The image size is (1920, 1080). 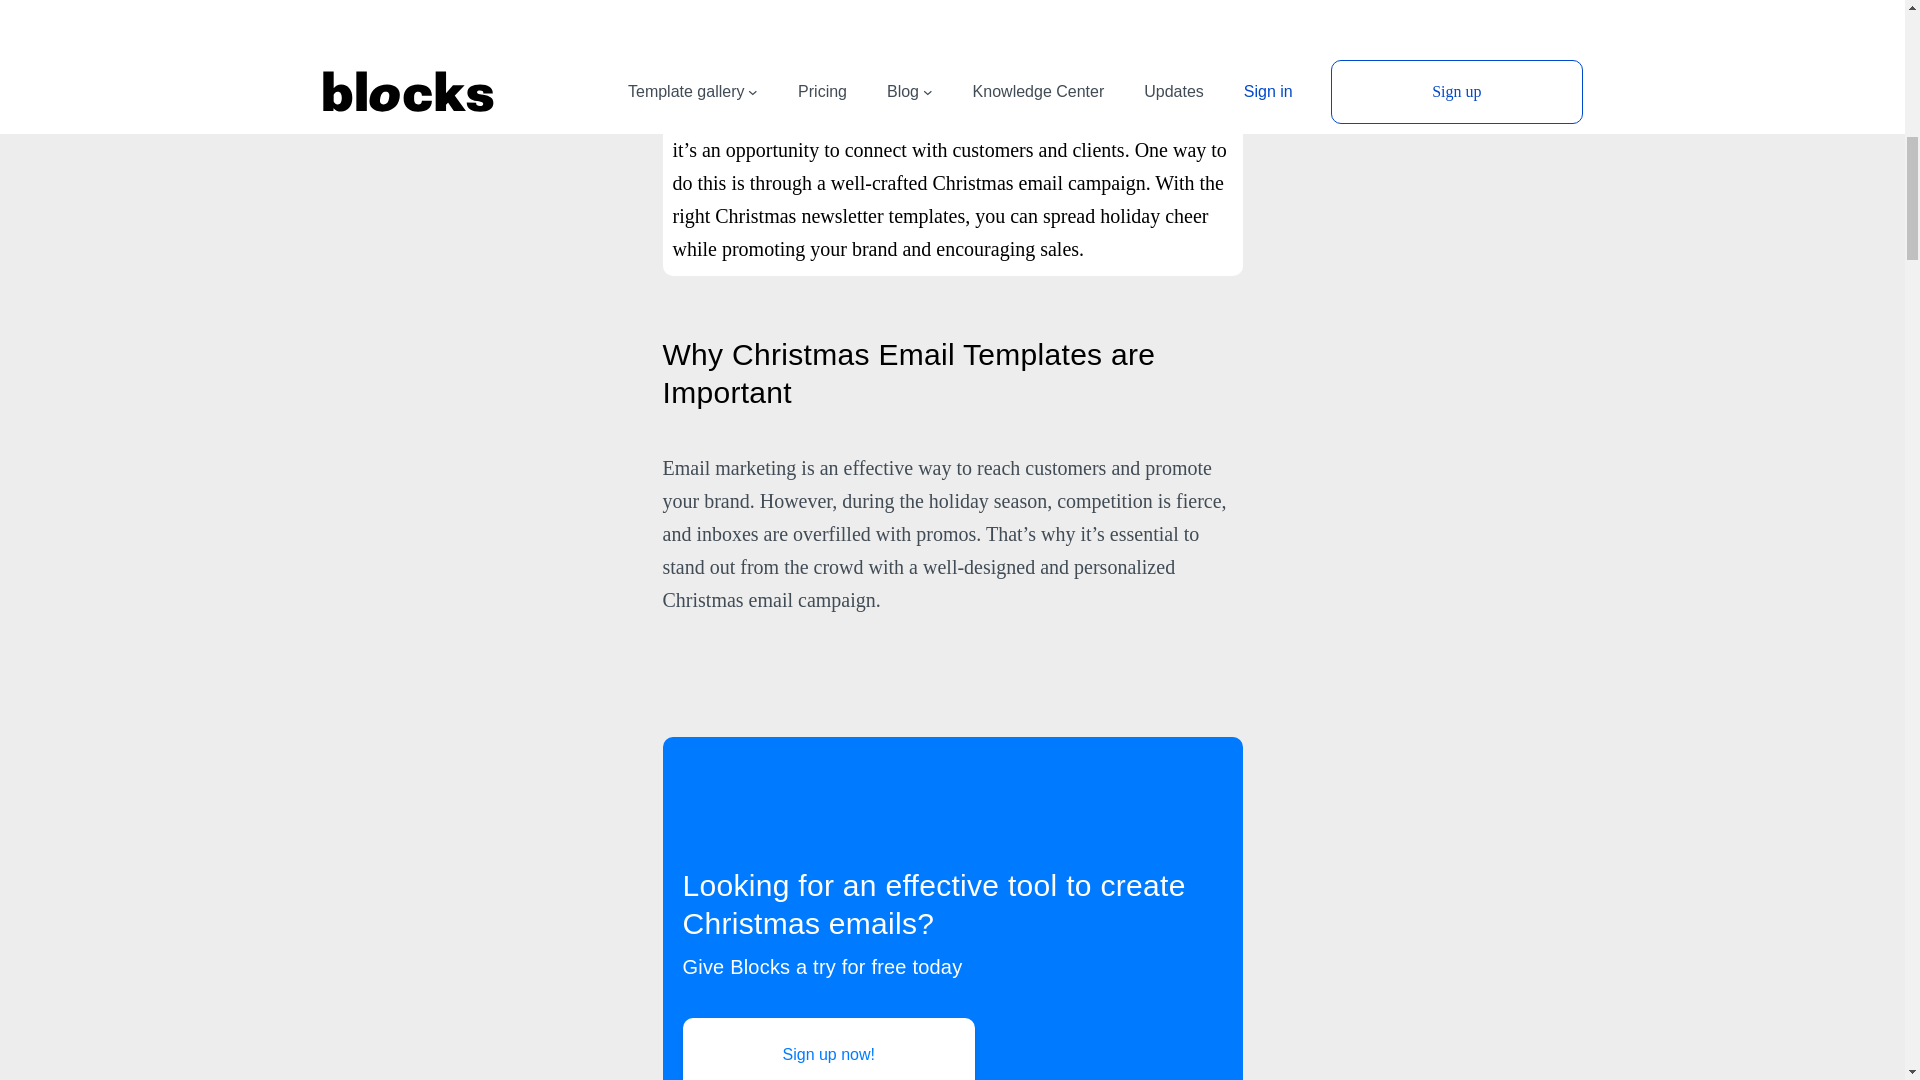 What do you see at coordinates (452, 10) in the screenshot?
I see `Ecommerce` at bounding box center [452, 10].